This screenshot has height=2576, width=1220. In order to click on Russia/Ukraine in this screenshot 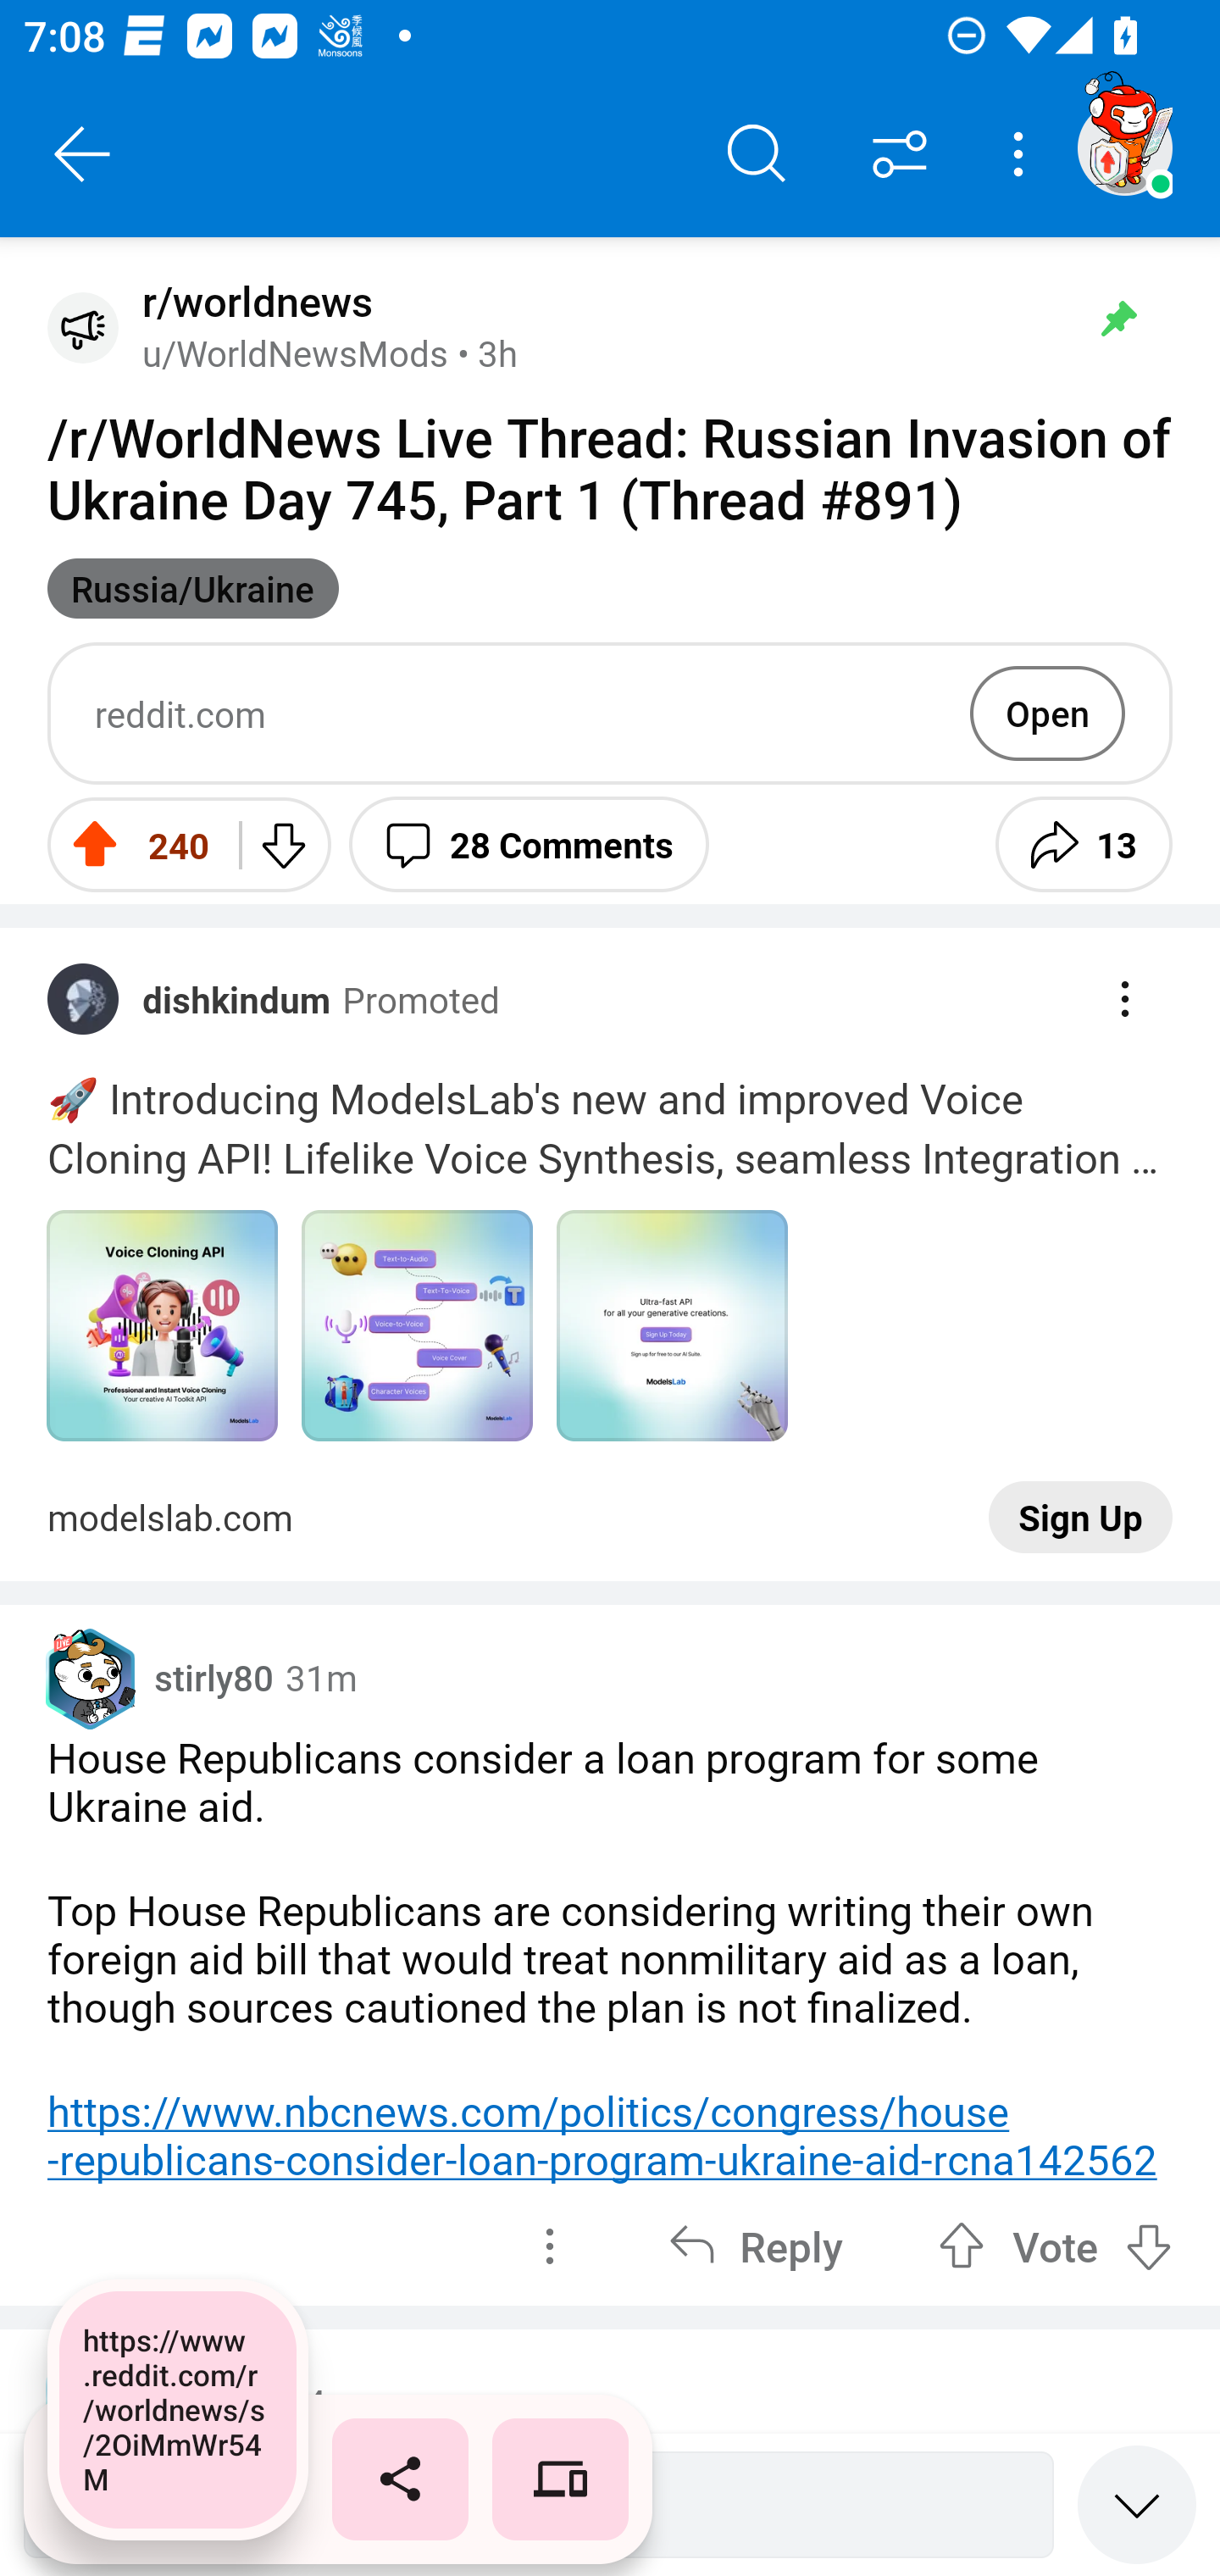, I will do `click(193, 588)`.